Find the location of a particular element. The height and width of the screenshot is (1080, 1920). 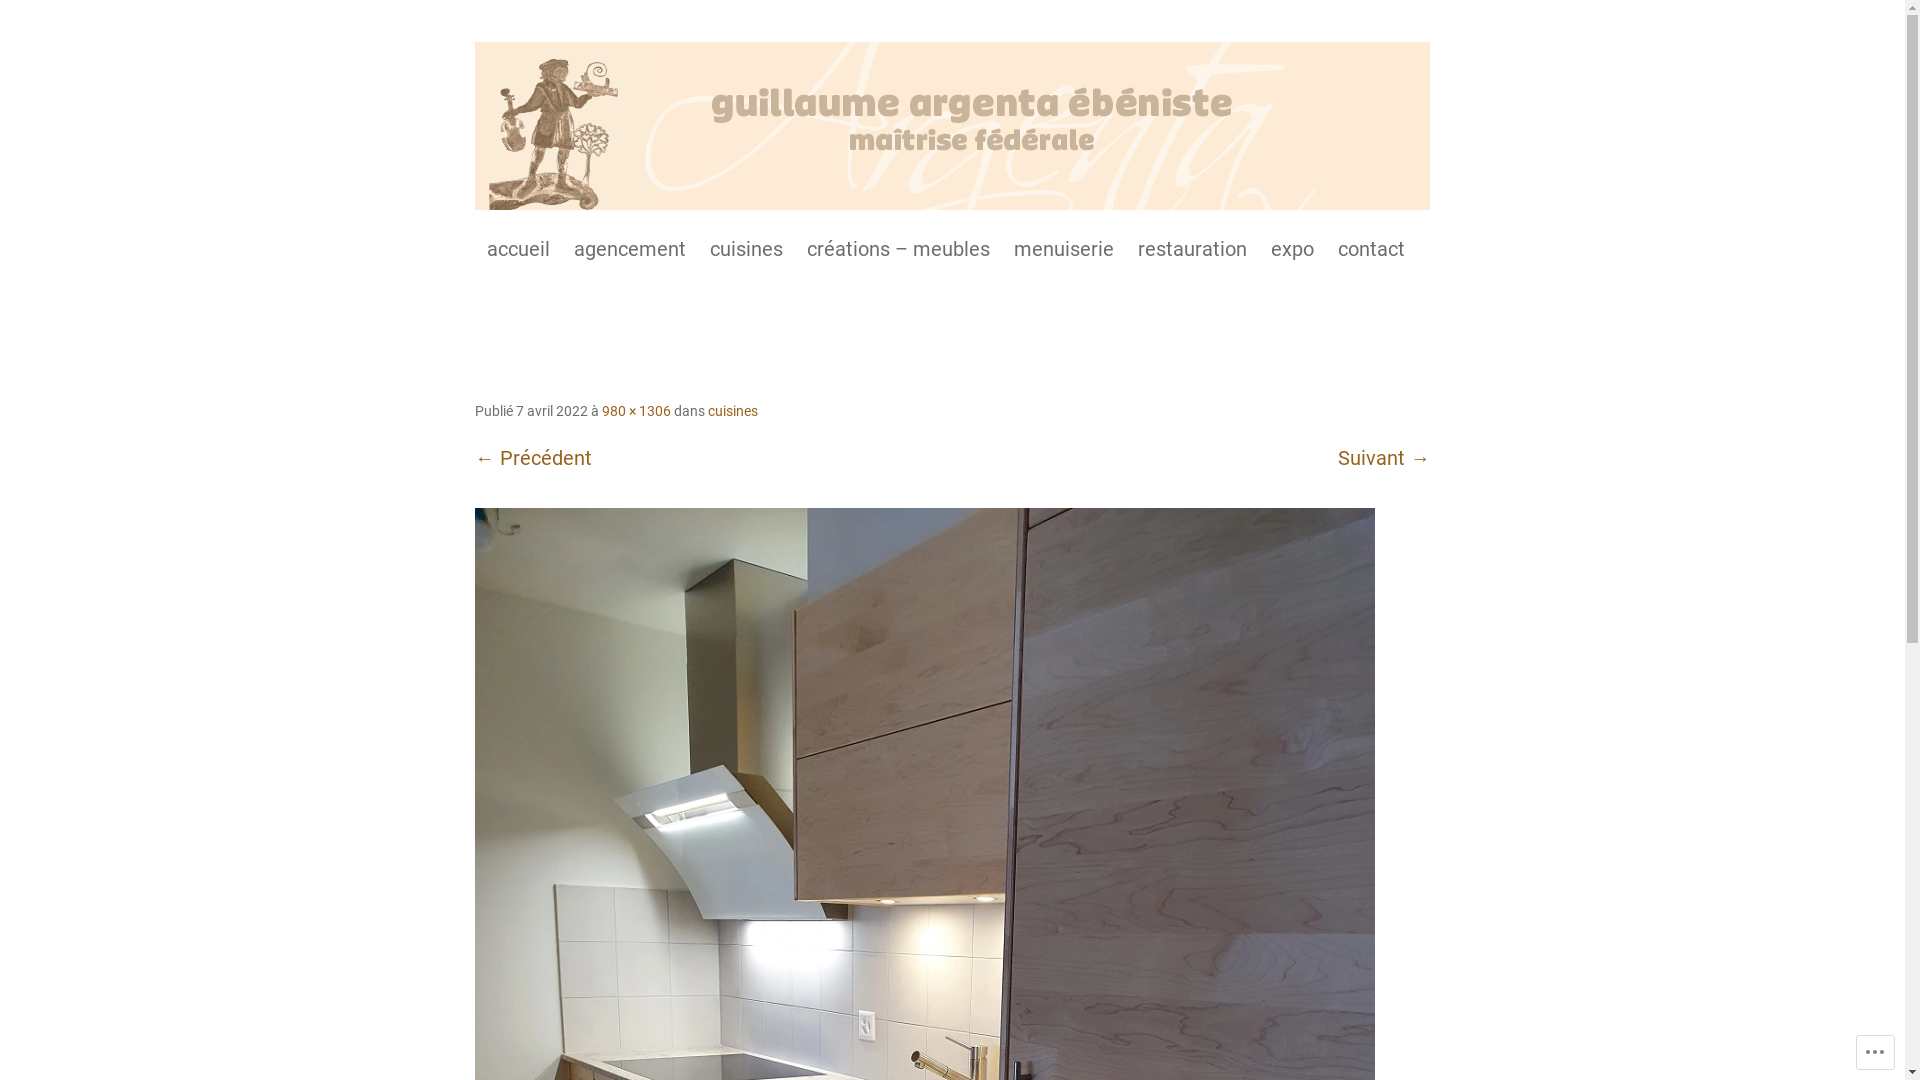

cuisines is located at coordinates (746, 250).